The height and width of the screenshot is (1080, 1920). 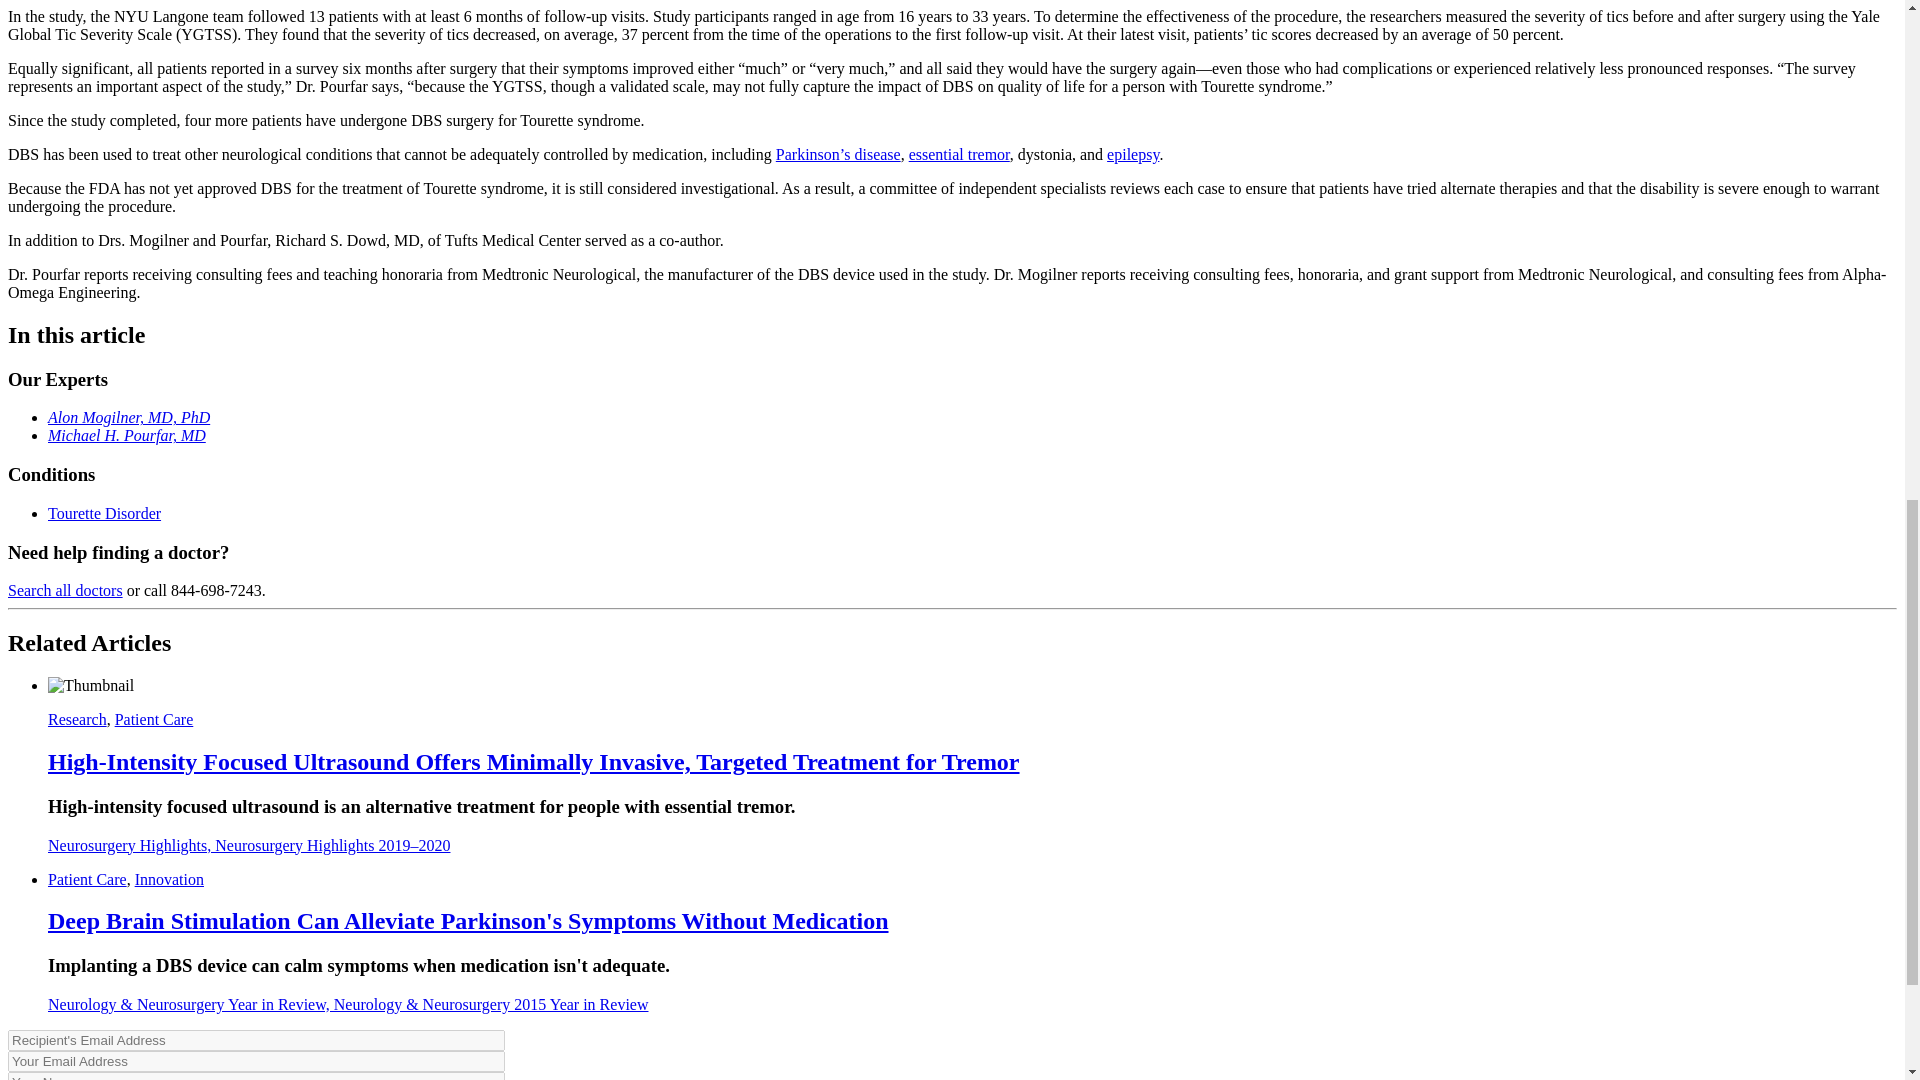 I want to click on Patient Care, so click(x=154, y=718).